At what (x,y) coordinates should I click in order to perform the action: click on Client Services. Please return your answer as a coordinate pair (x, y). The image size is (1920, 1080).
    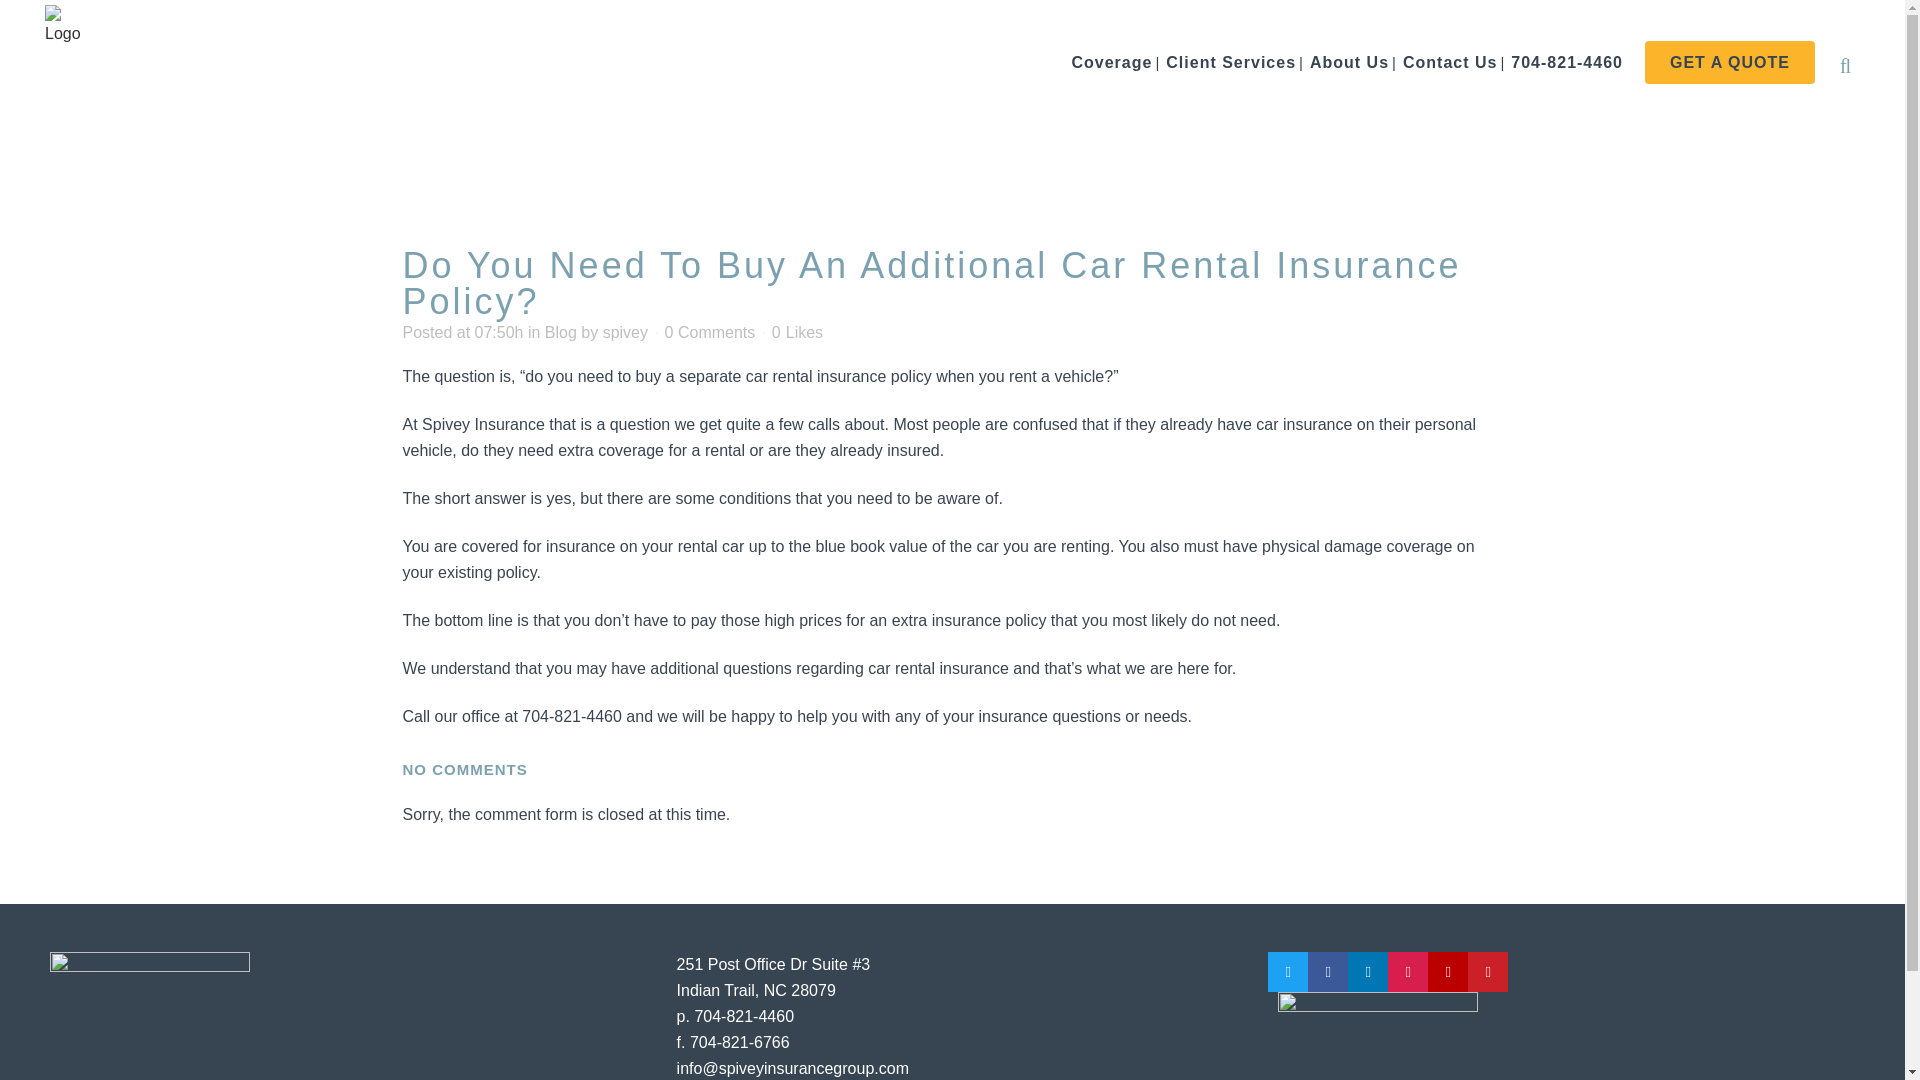
    Looking at the image, I should click on (1231, 62).